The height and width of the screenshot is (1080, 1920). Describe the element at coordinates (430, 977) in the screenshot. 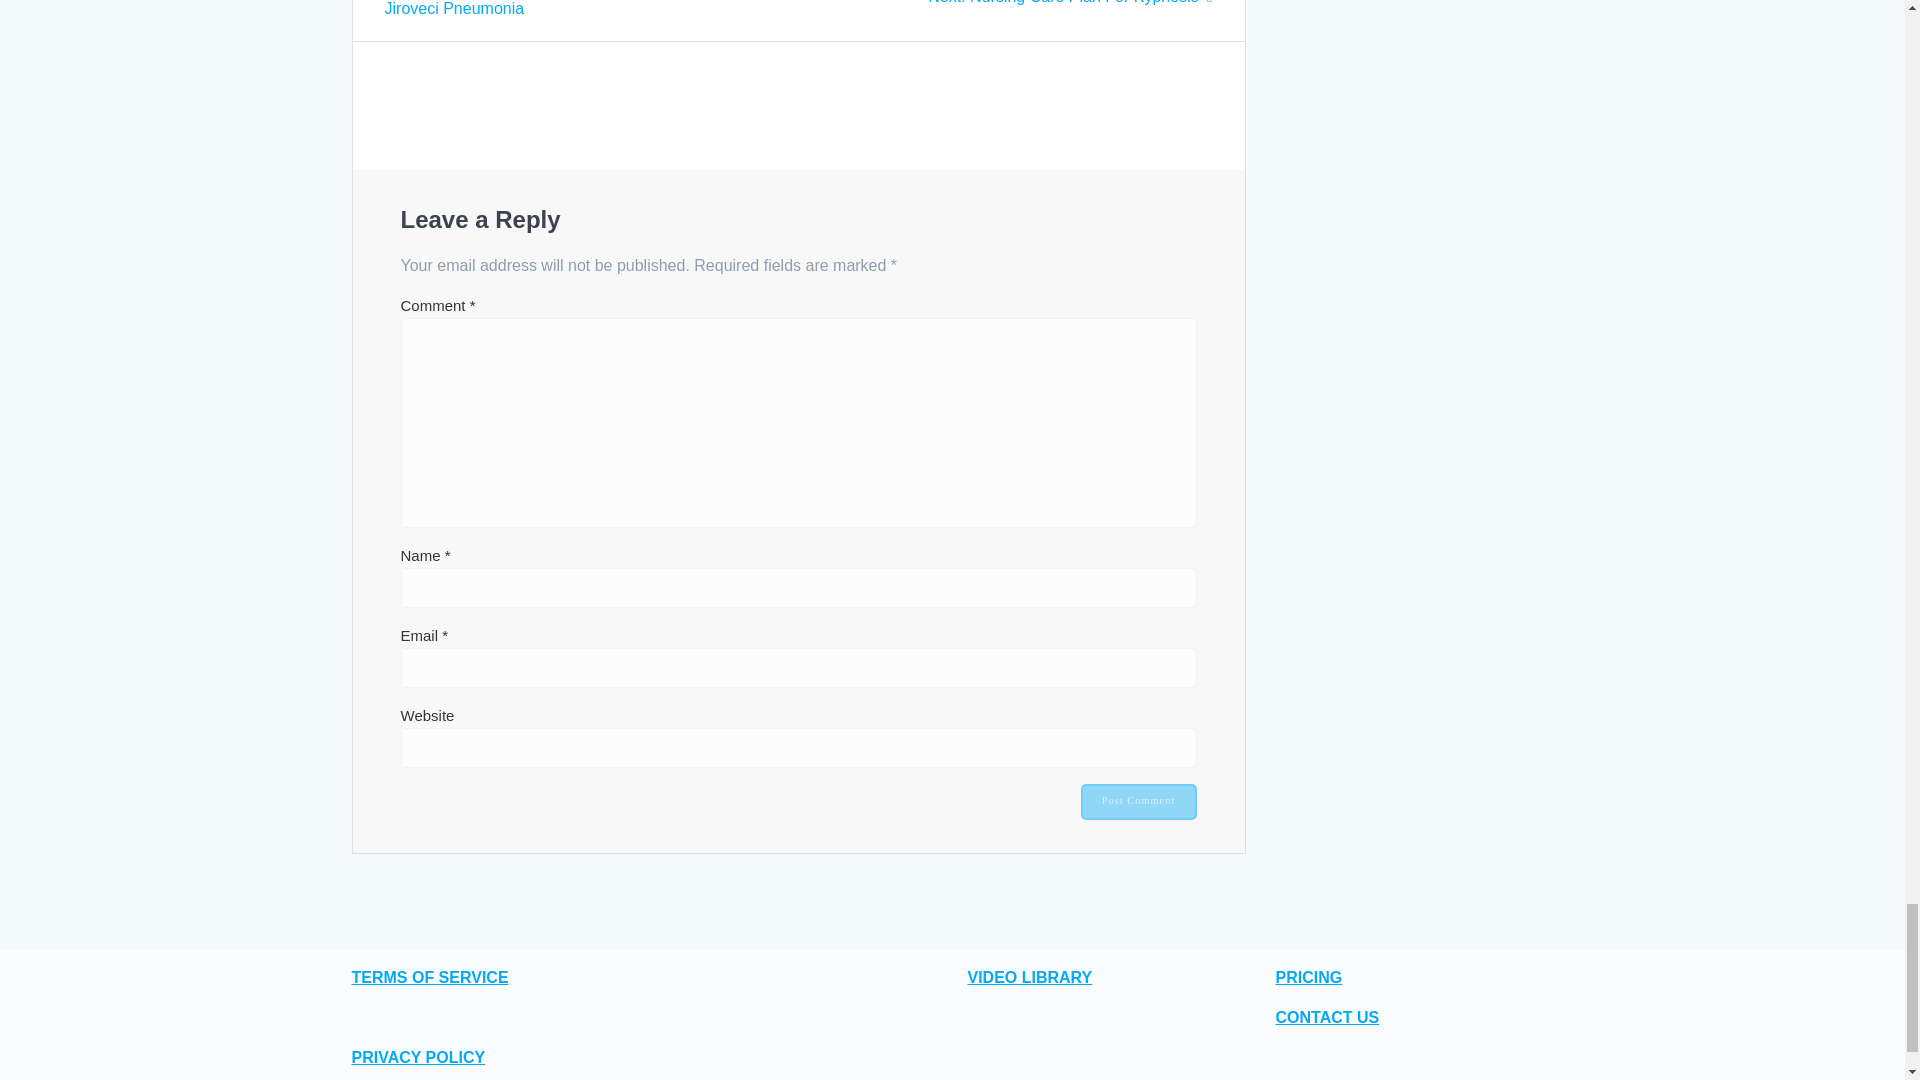

I see `PRIVACY POLICY` at that location.